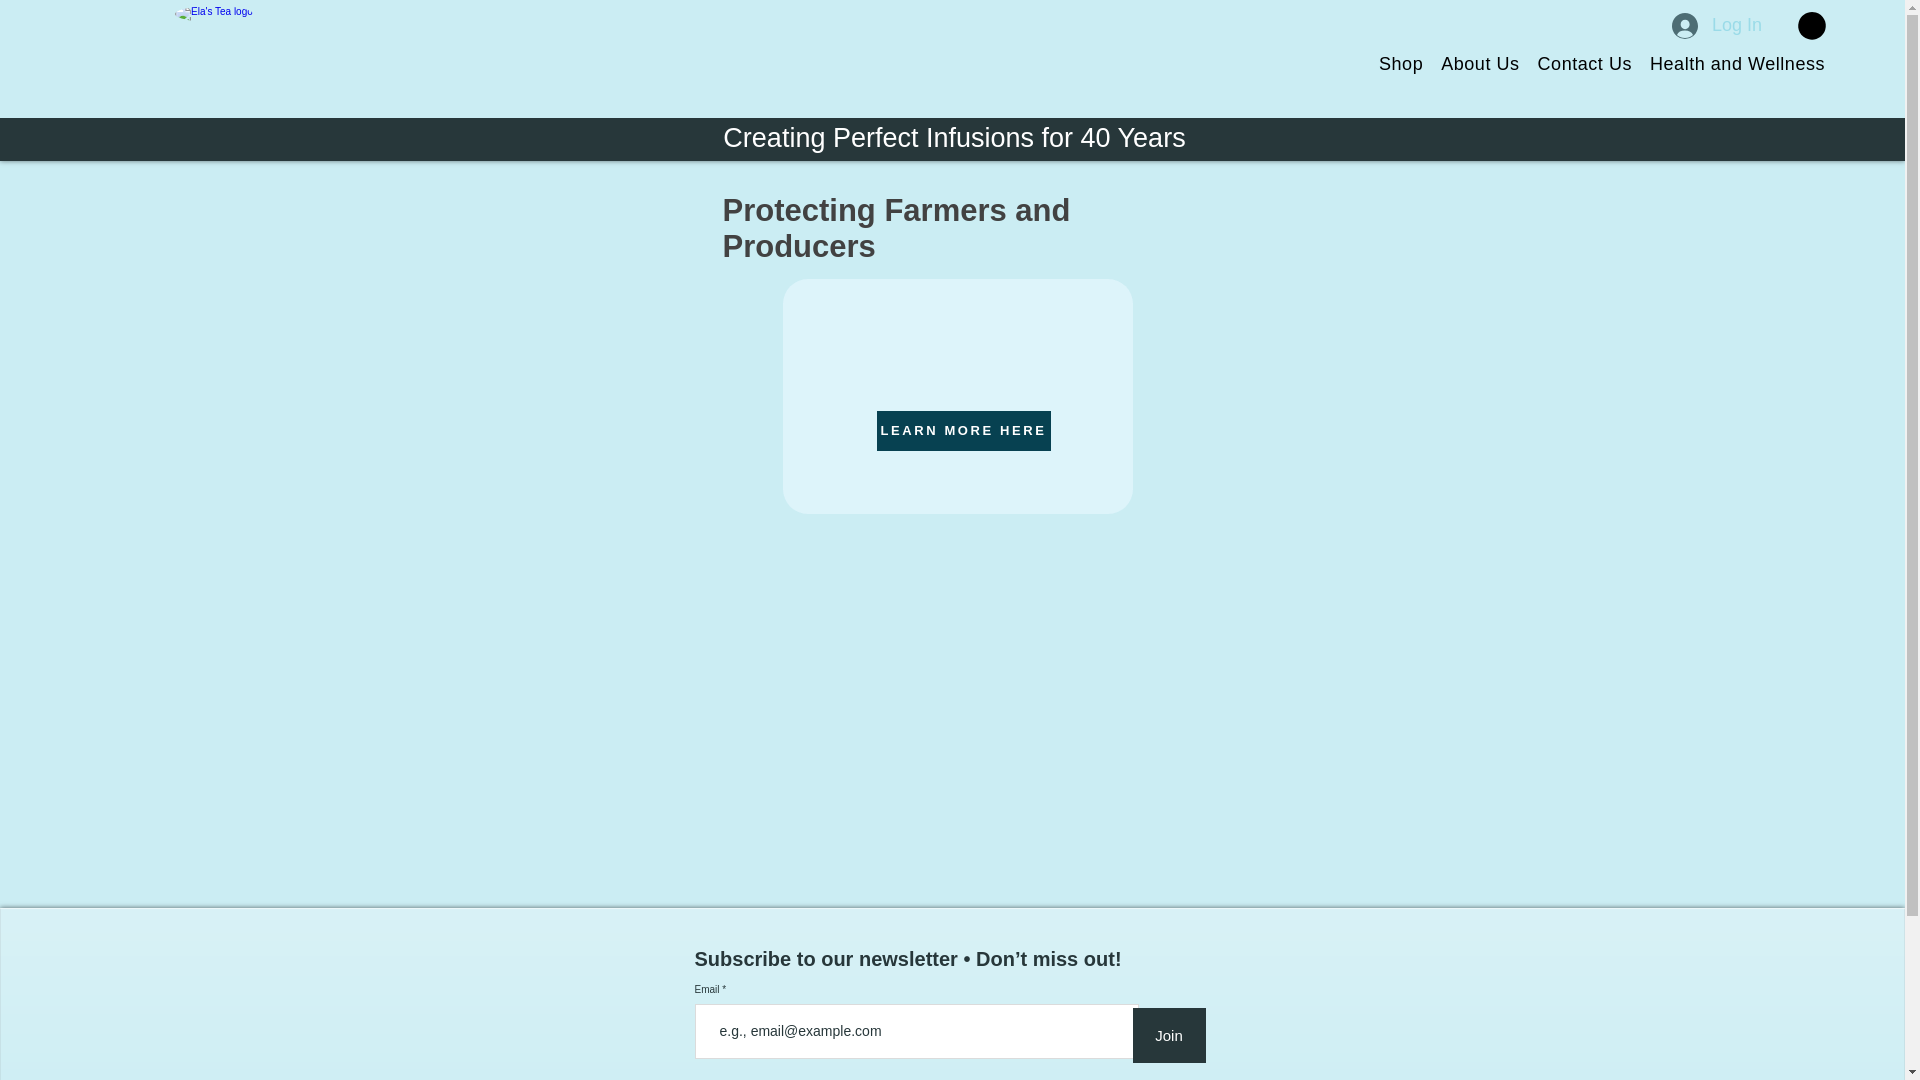 The image size is (1920, 1080). What do you see at coordinates (1392, 64) in the screenshot?
I see `Shop` at bounding box center [1392, 64].